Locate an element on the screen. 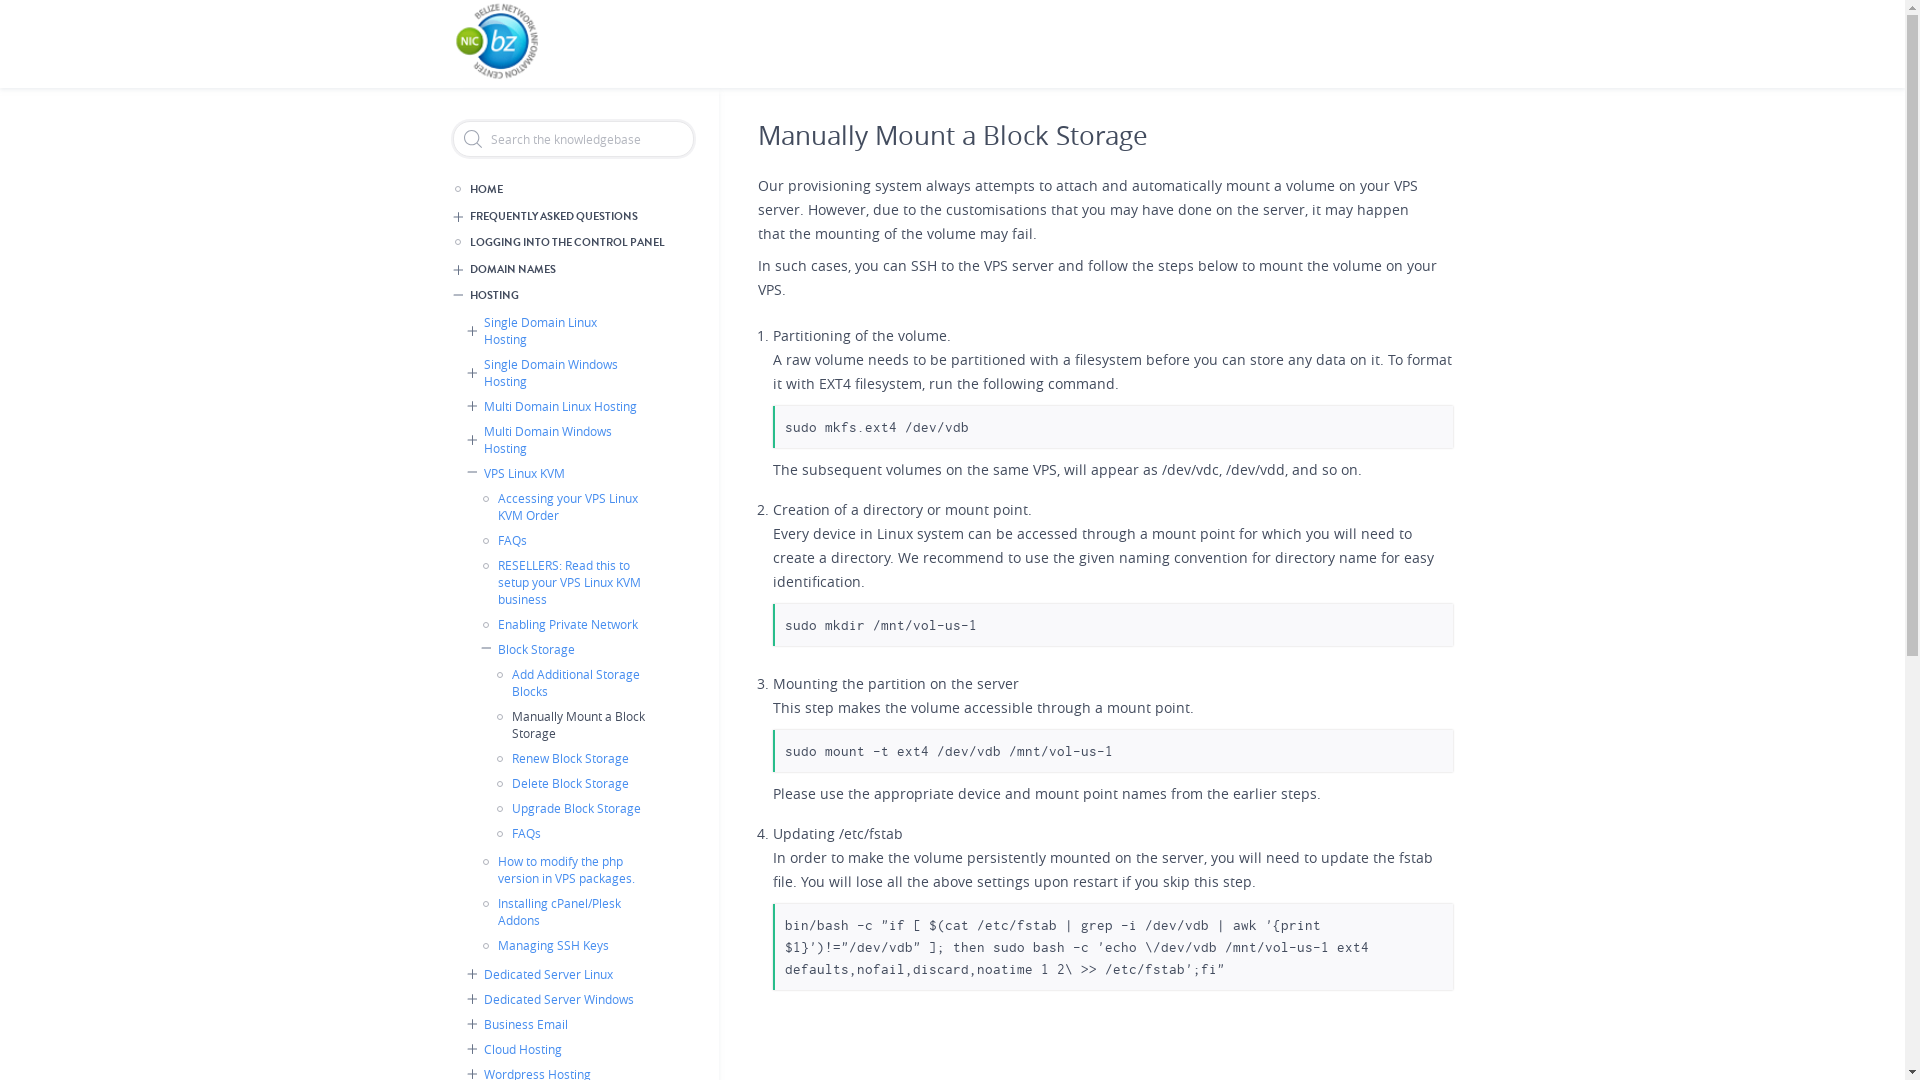  Delete Block Storage is located at coordinates (579, 782).